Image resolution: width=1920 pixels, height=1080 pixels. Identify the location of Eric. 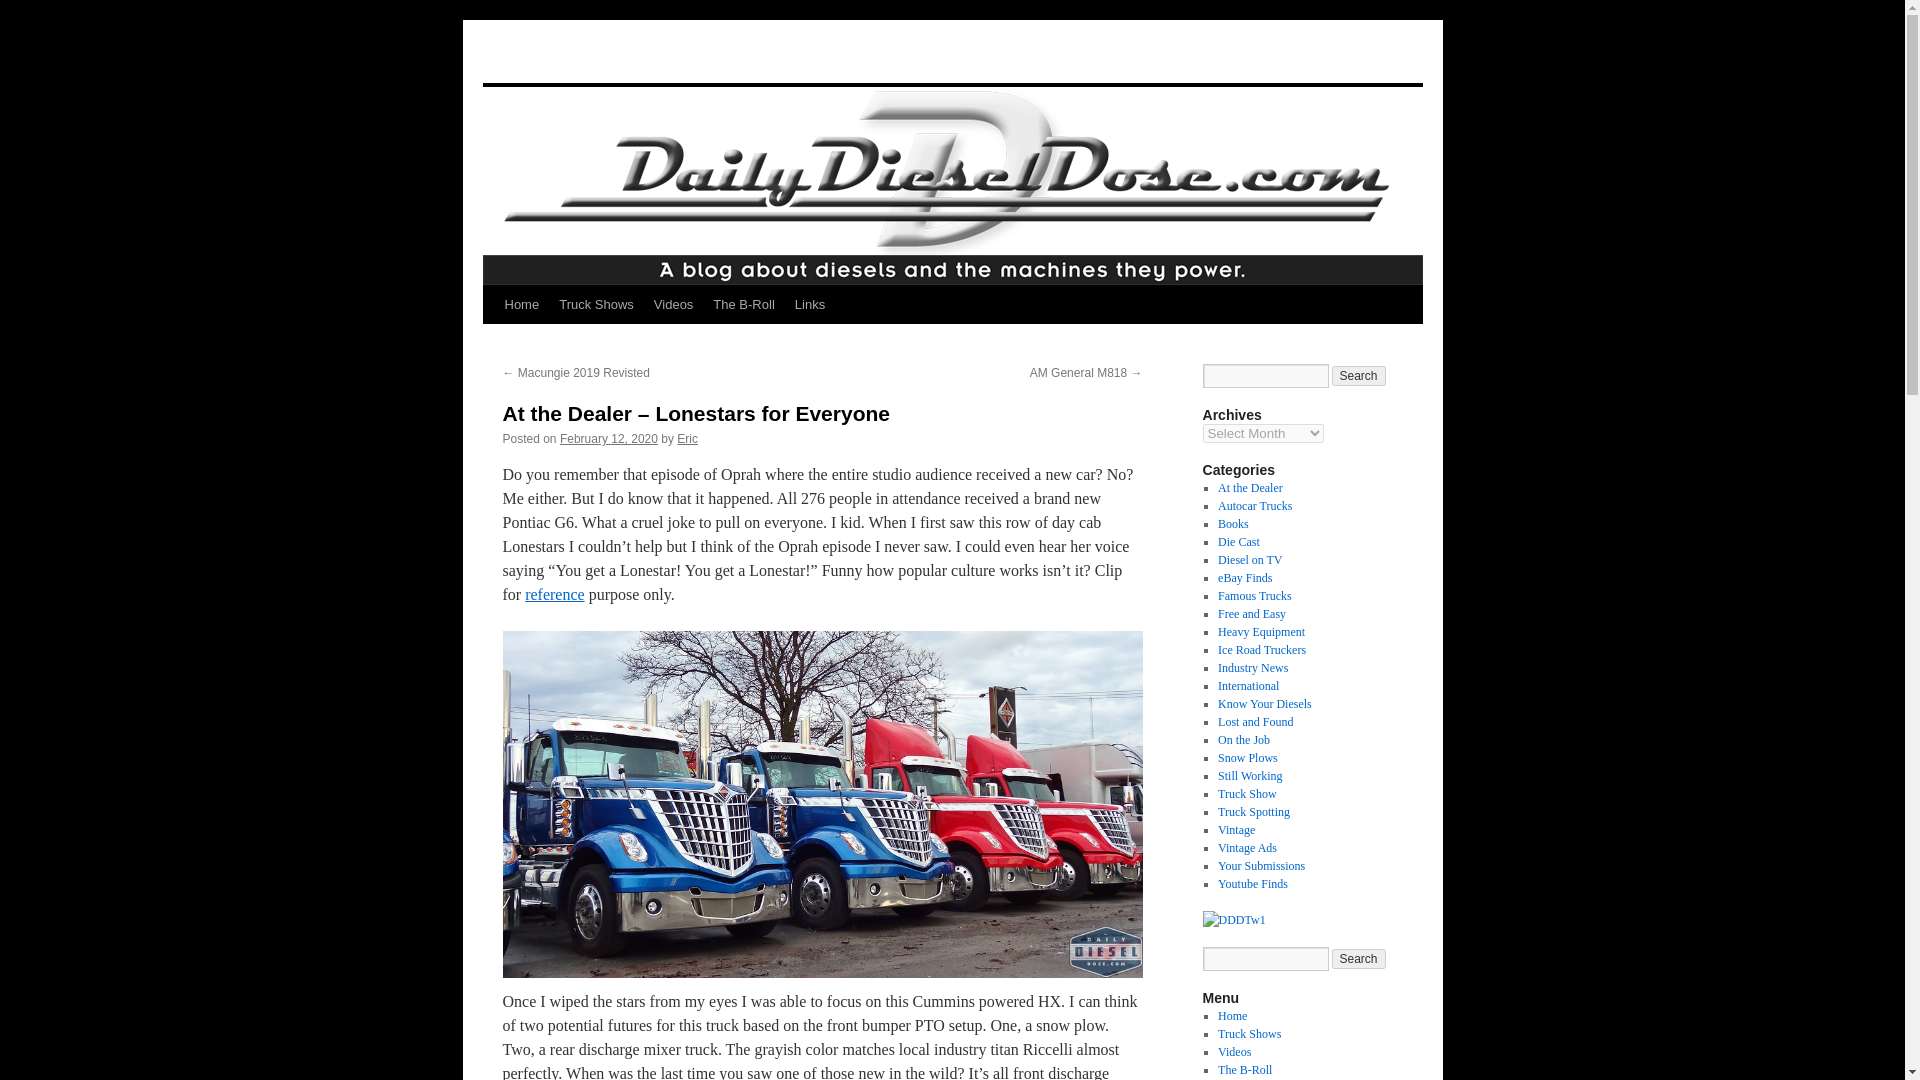
(688, 439).